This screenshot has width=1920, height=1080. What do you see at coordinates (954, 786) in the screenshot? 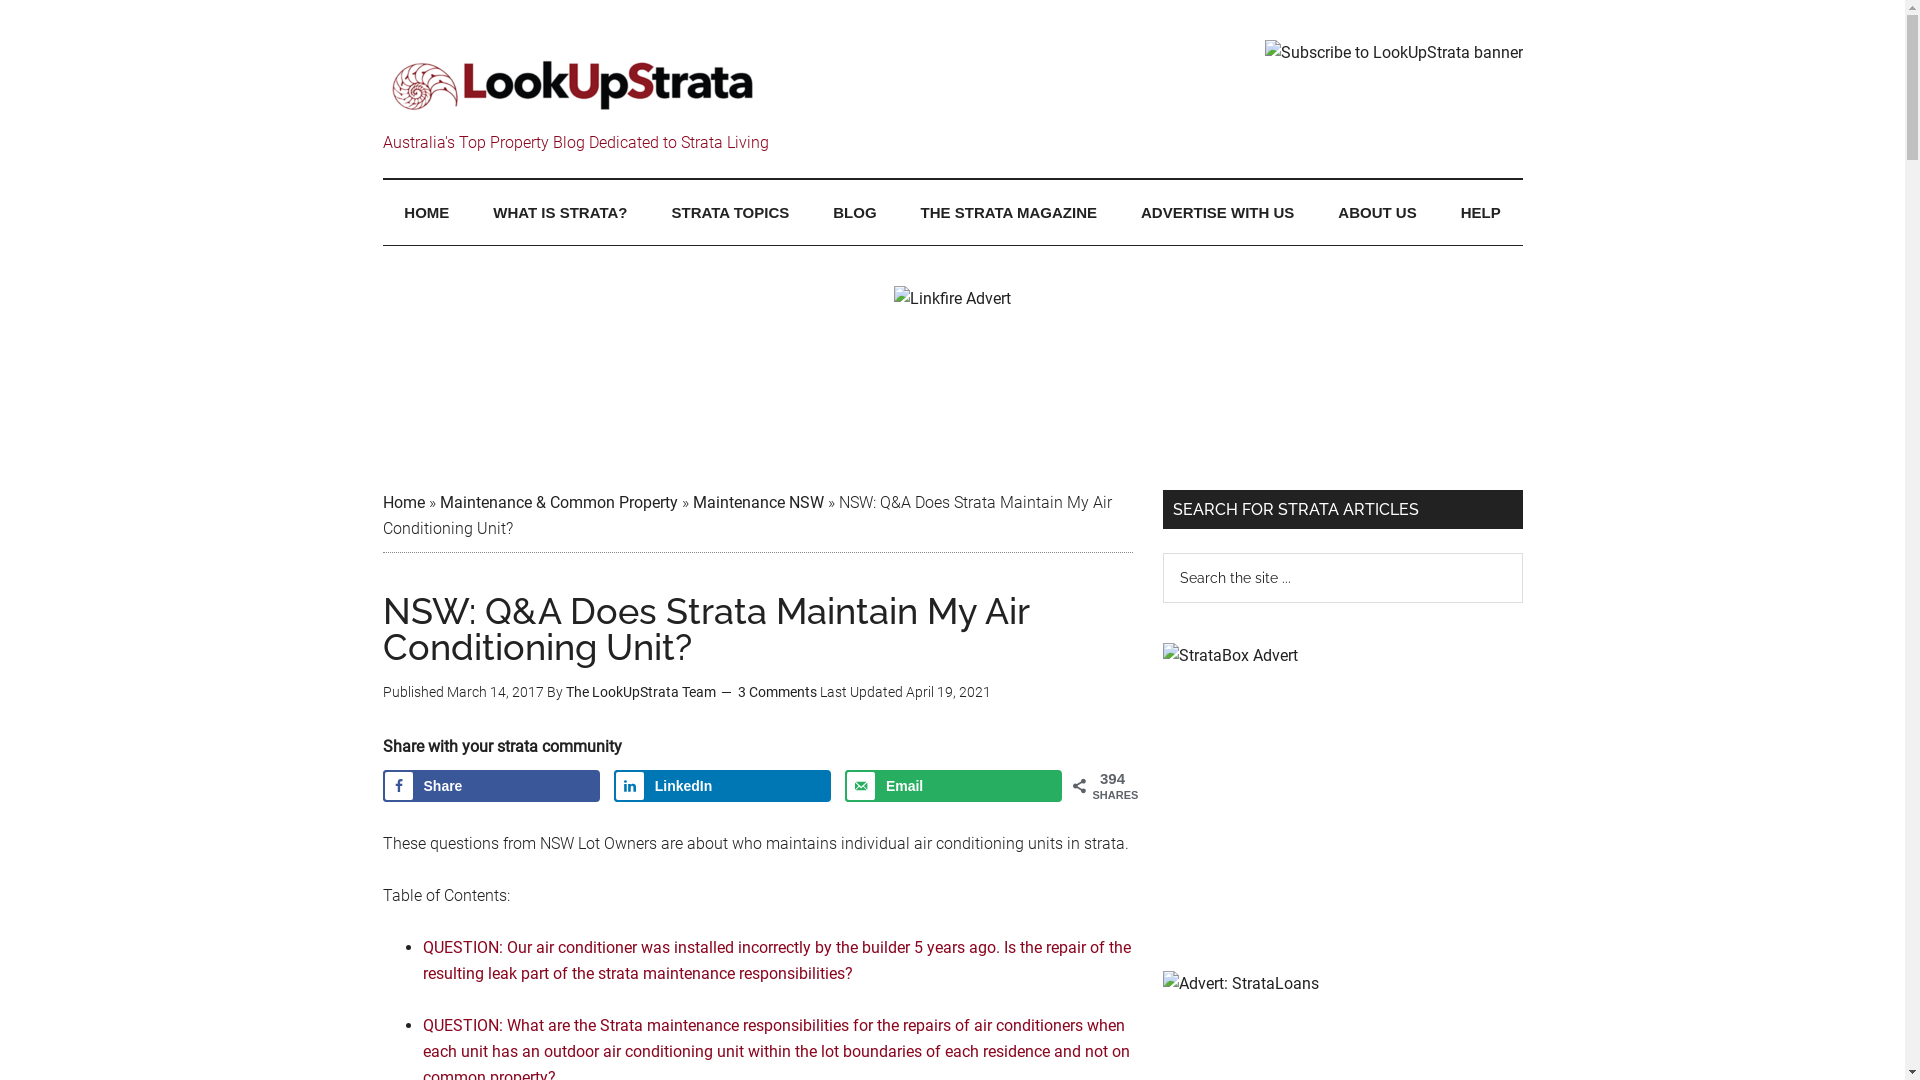
I see `Email` at bounding box center [954, 786].